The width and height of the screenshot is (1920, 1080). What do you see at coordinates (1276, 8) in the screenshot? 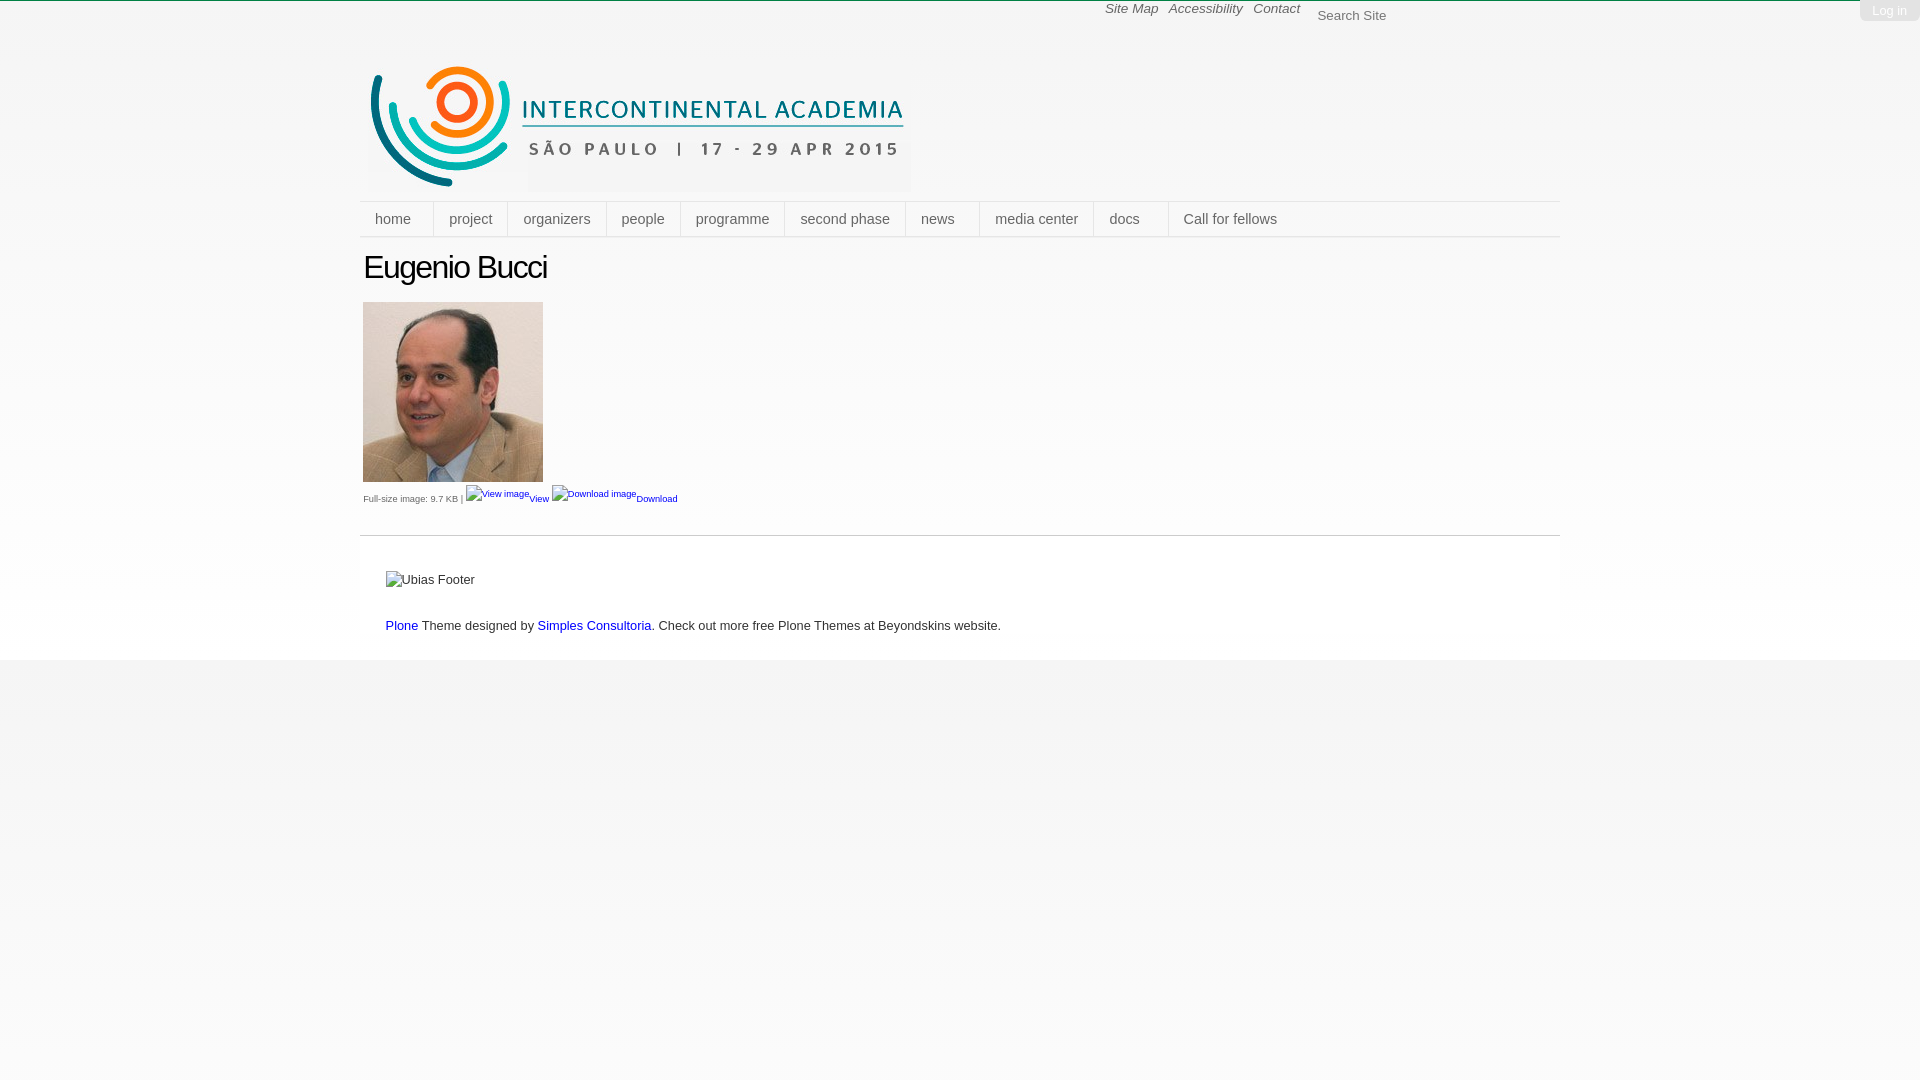
I see `Contact` at bounding box center [1276, 8].